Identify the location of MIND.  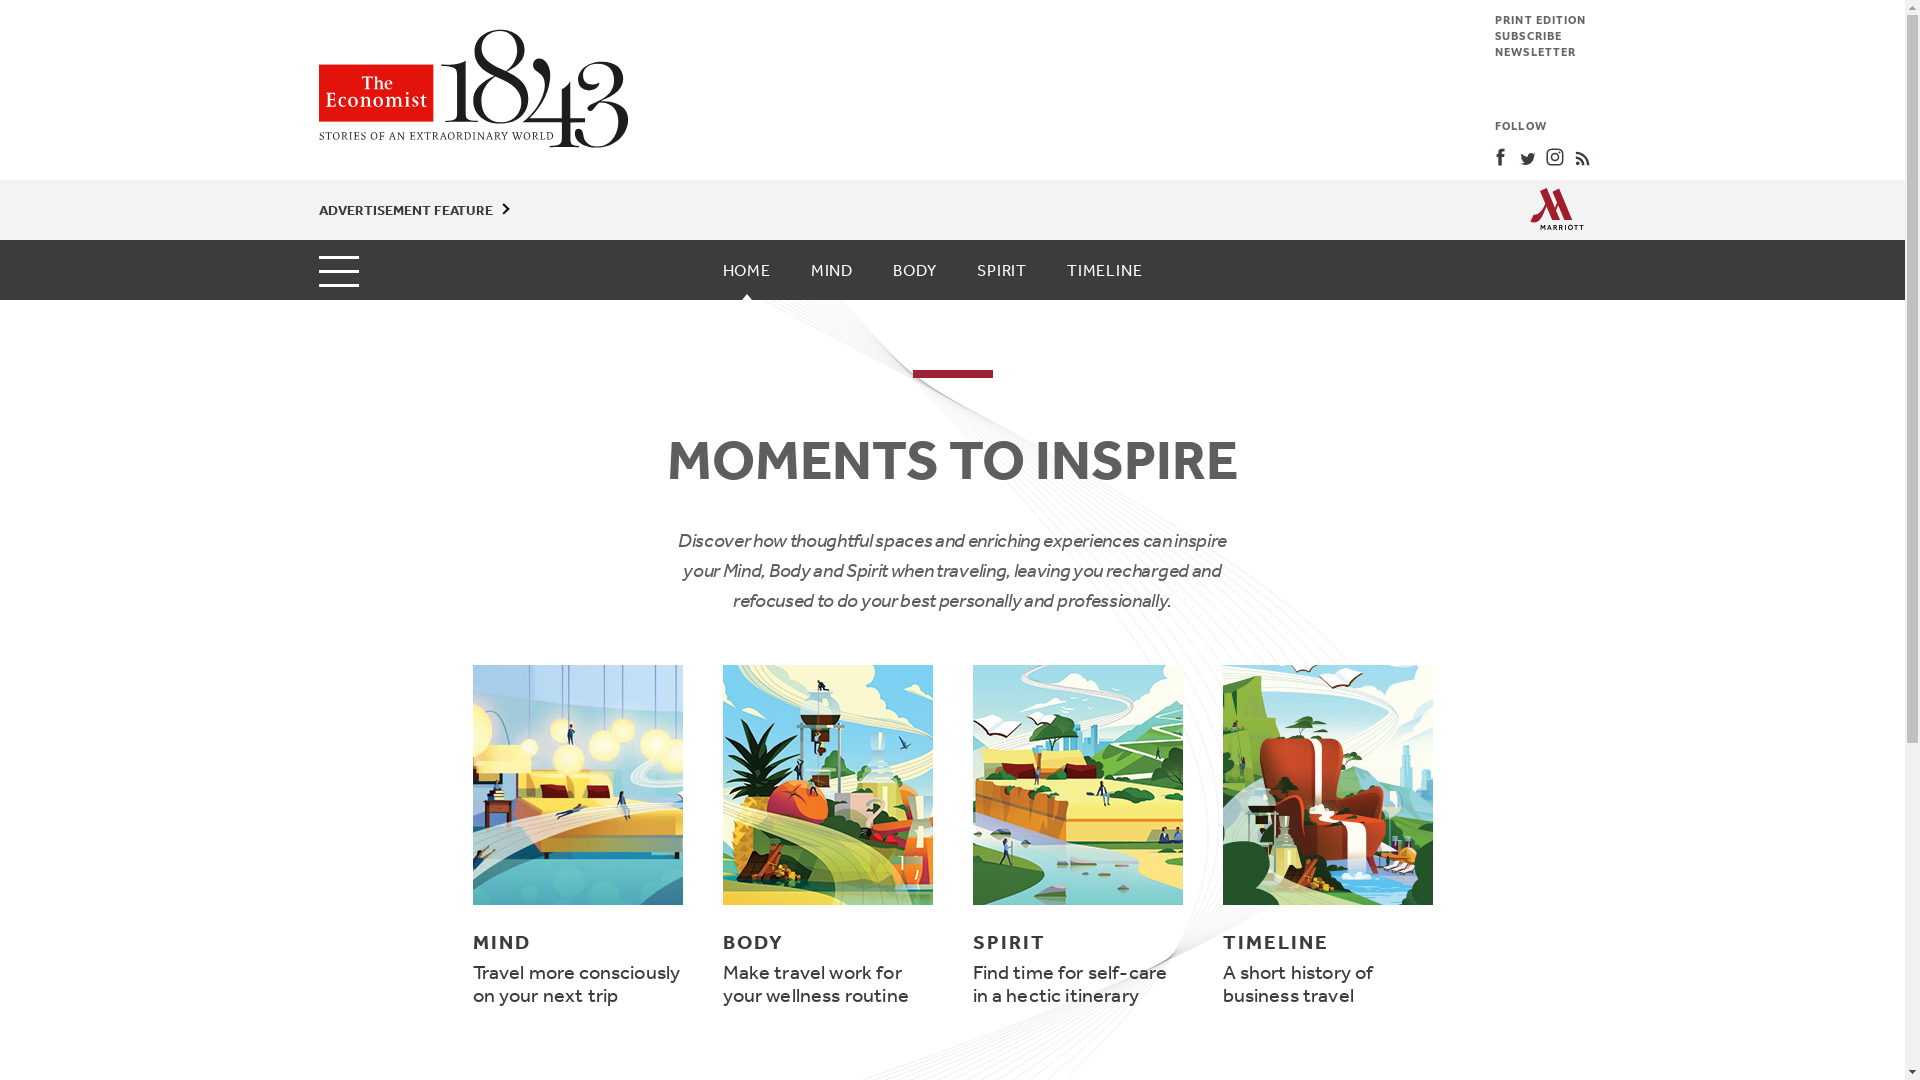
(832, 270).